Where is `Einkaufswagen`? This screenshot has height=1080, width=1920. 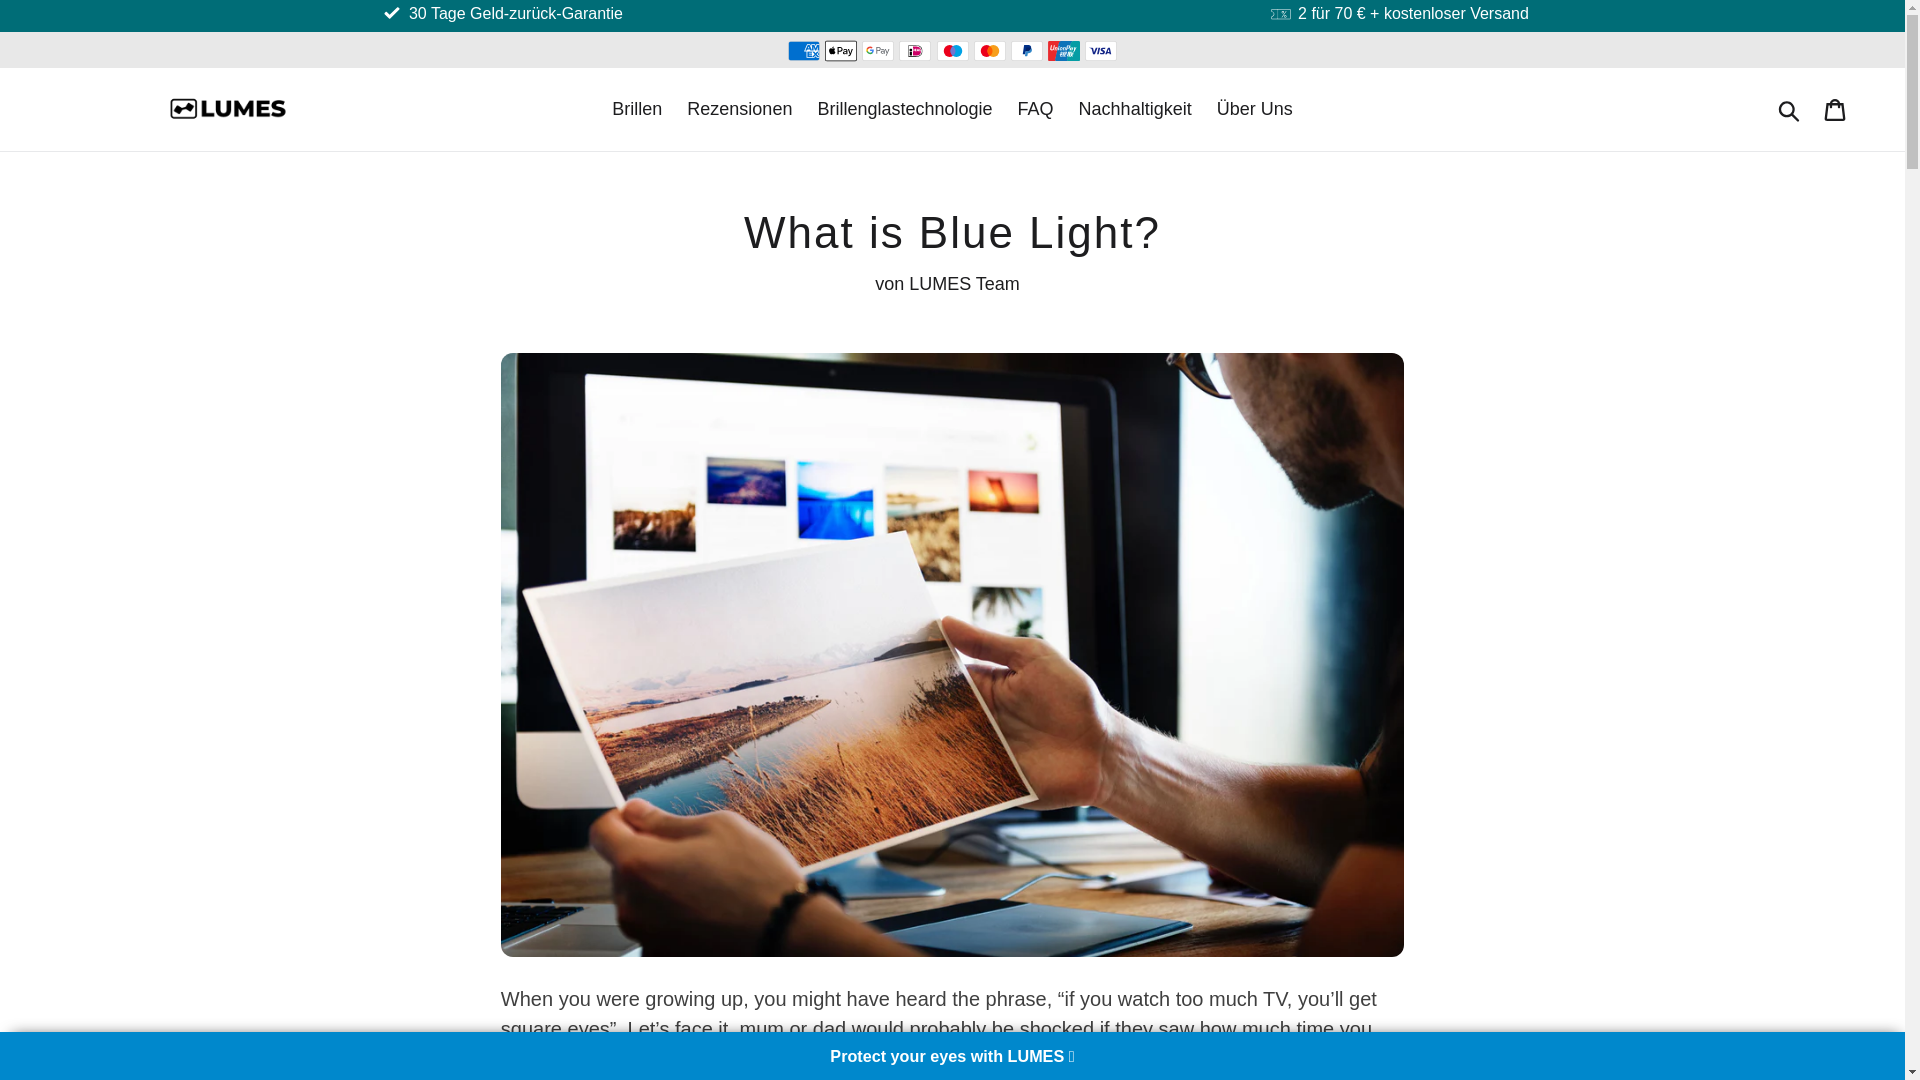
Einkaufswagen is located at coordinates (1836, 109).